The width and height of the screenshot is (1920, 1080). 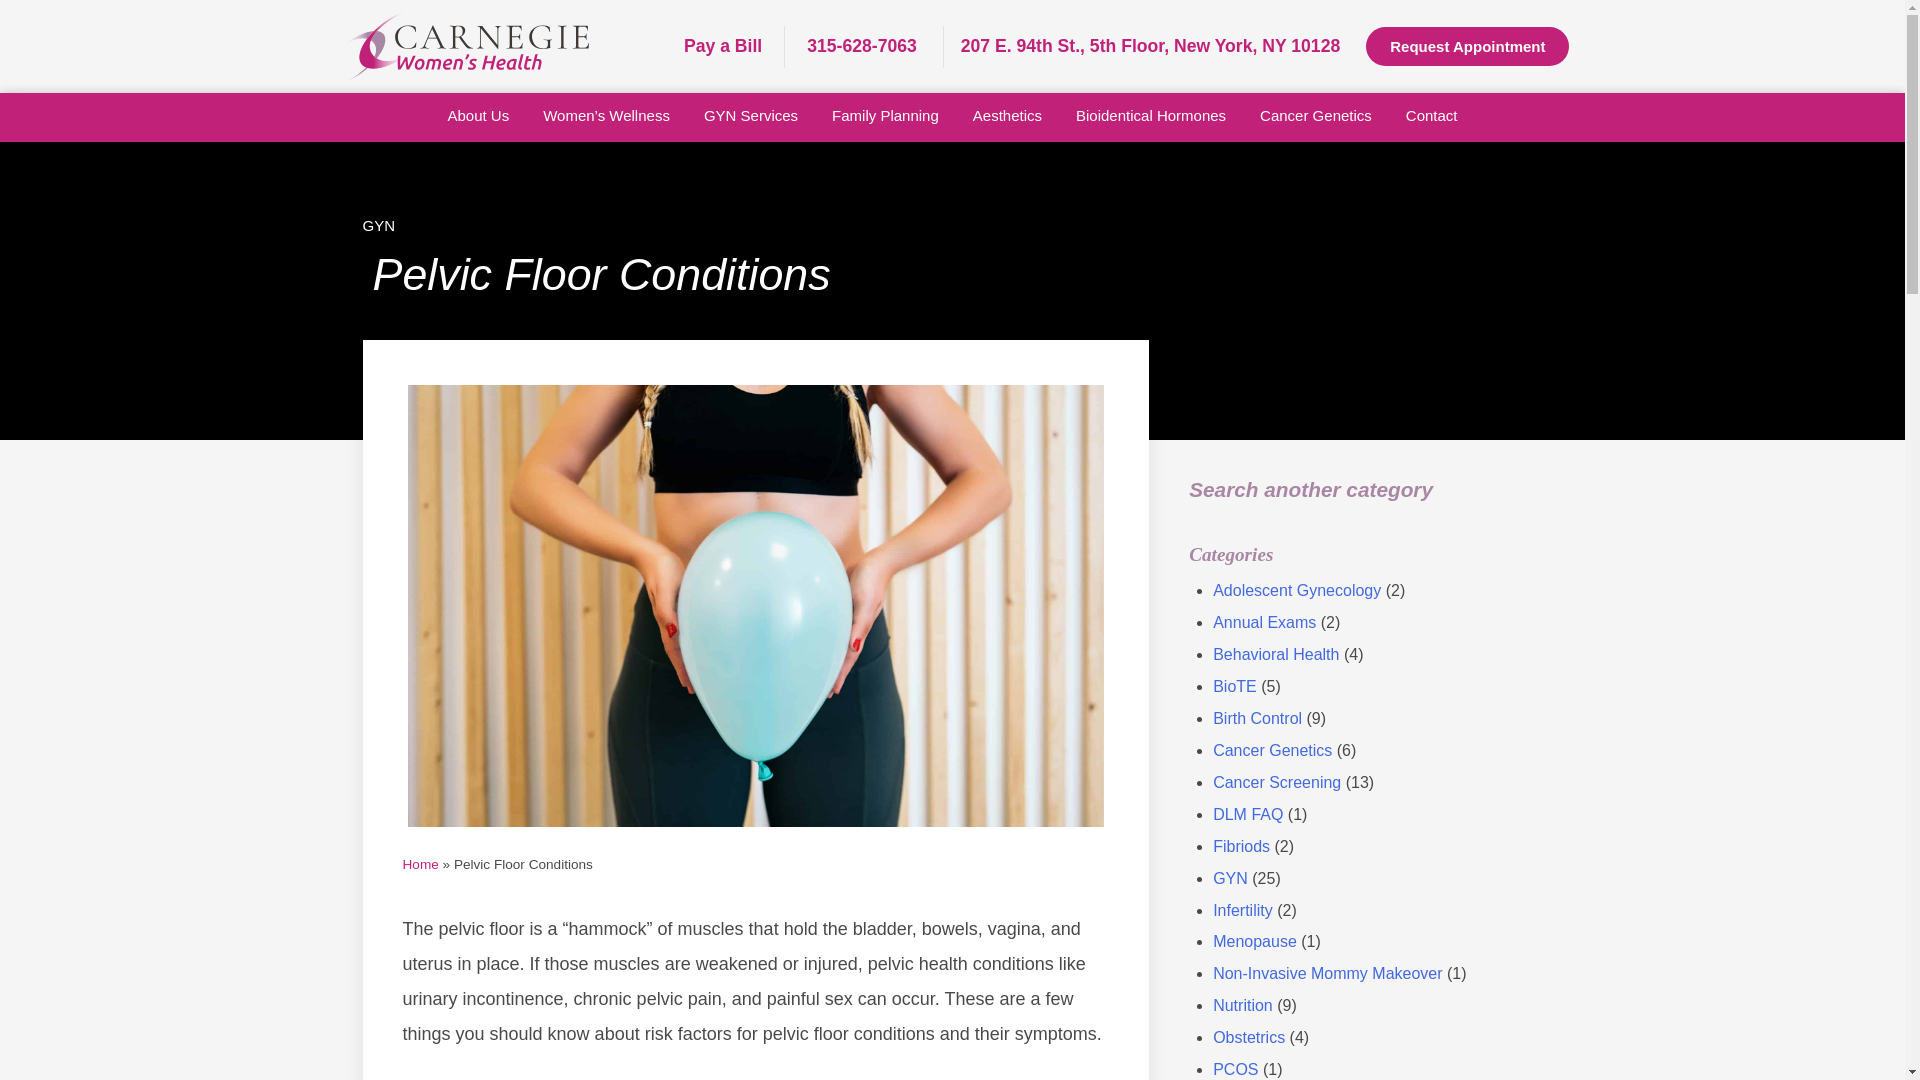 What do you see at coordinates (1466, 46) in the screenshot?
I see `Request Appointment` at bounding box center [1466, 46].